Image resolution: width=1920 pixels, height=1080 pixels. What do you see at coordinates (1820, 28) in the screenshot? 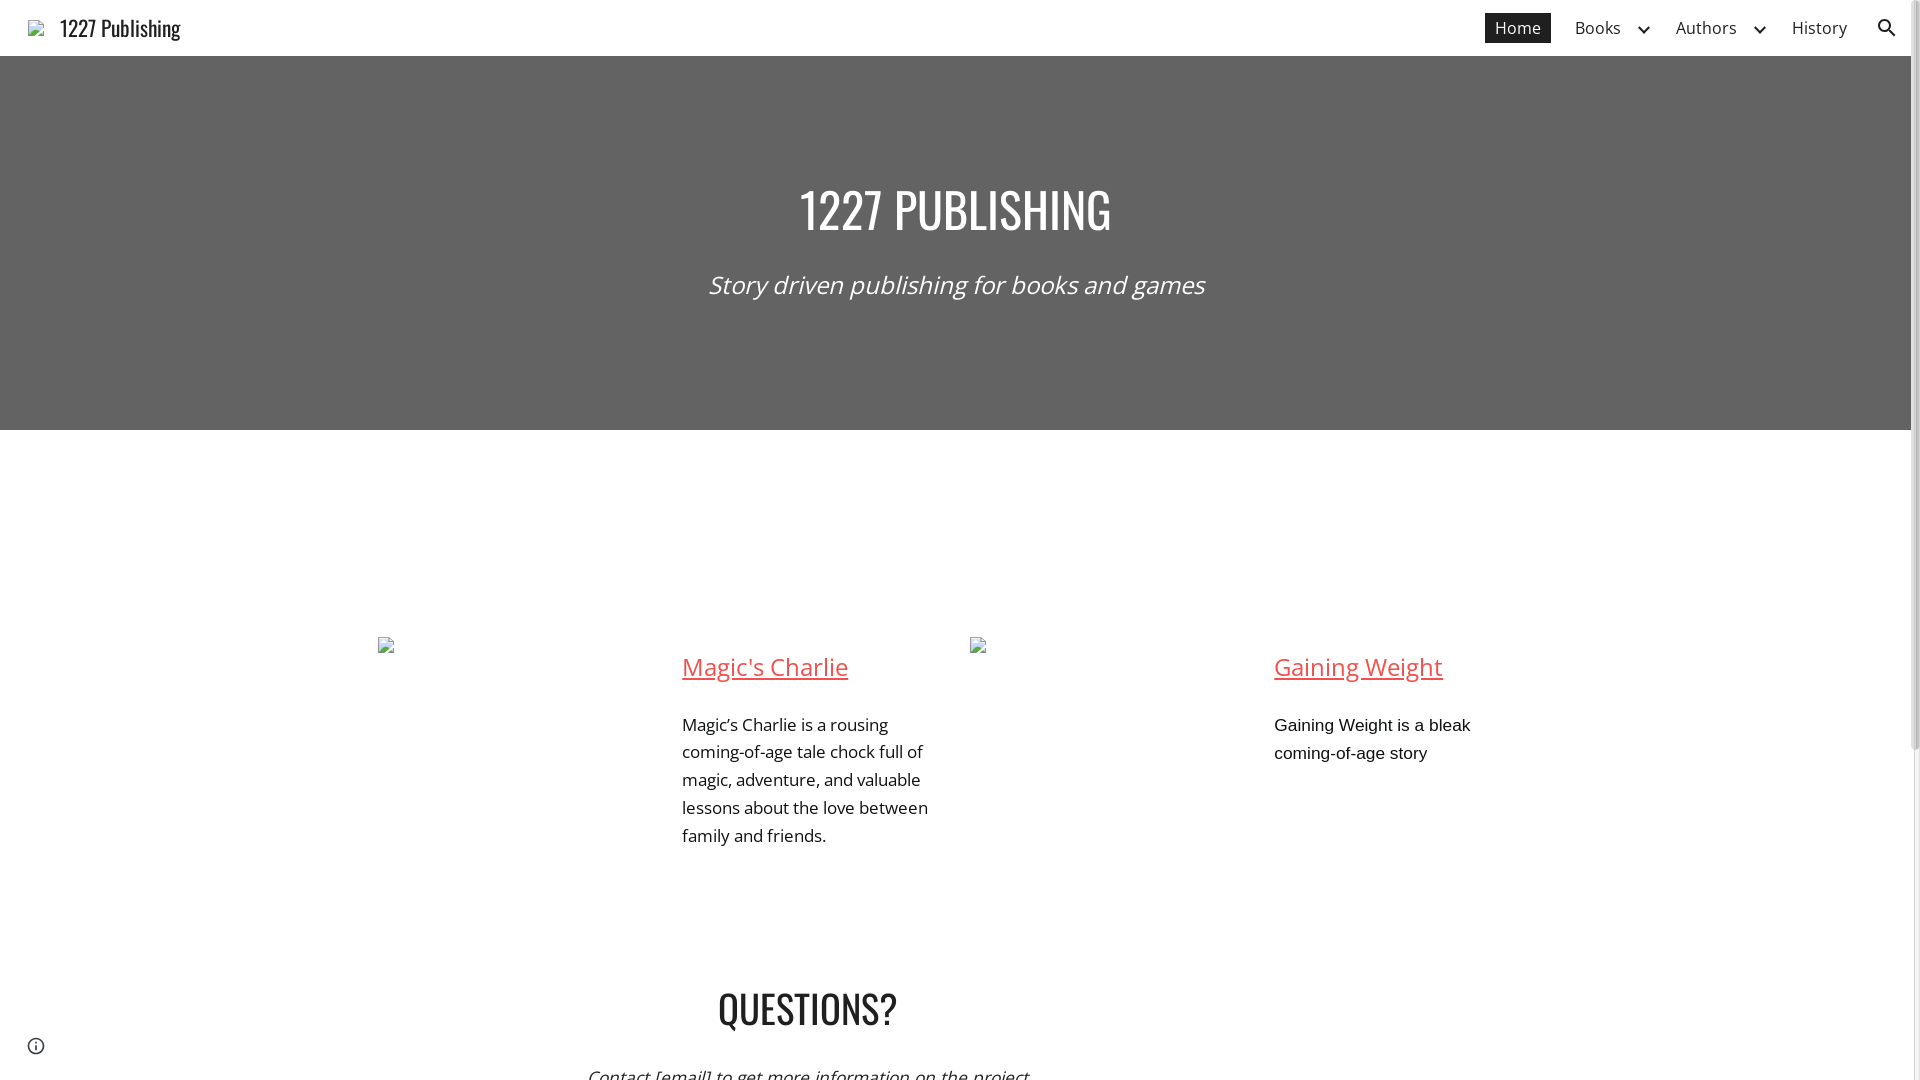
I see `History` at bounding box center [1820, 28].